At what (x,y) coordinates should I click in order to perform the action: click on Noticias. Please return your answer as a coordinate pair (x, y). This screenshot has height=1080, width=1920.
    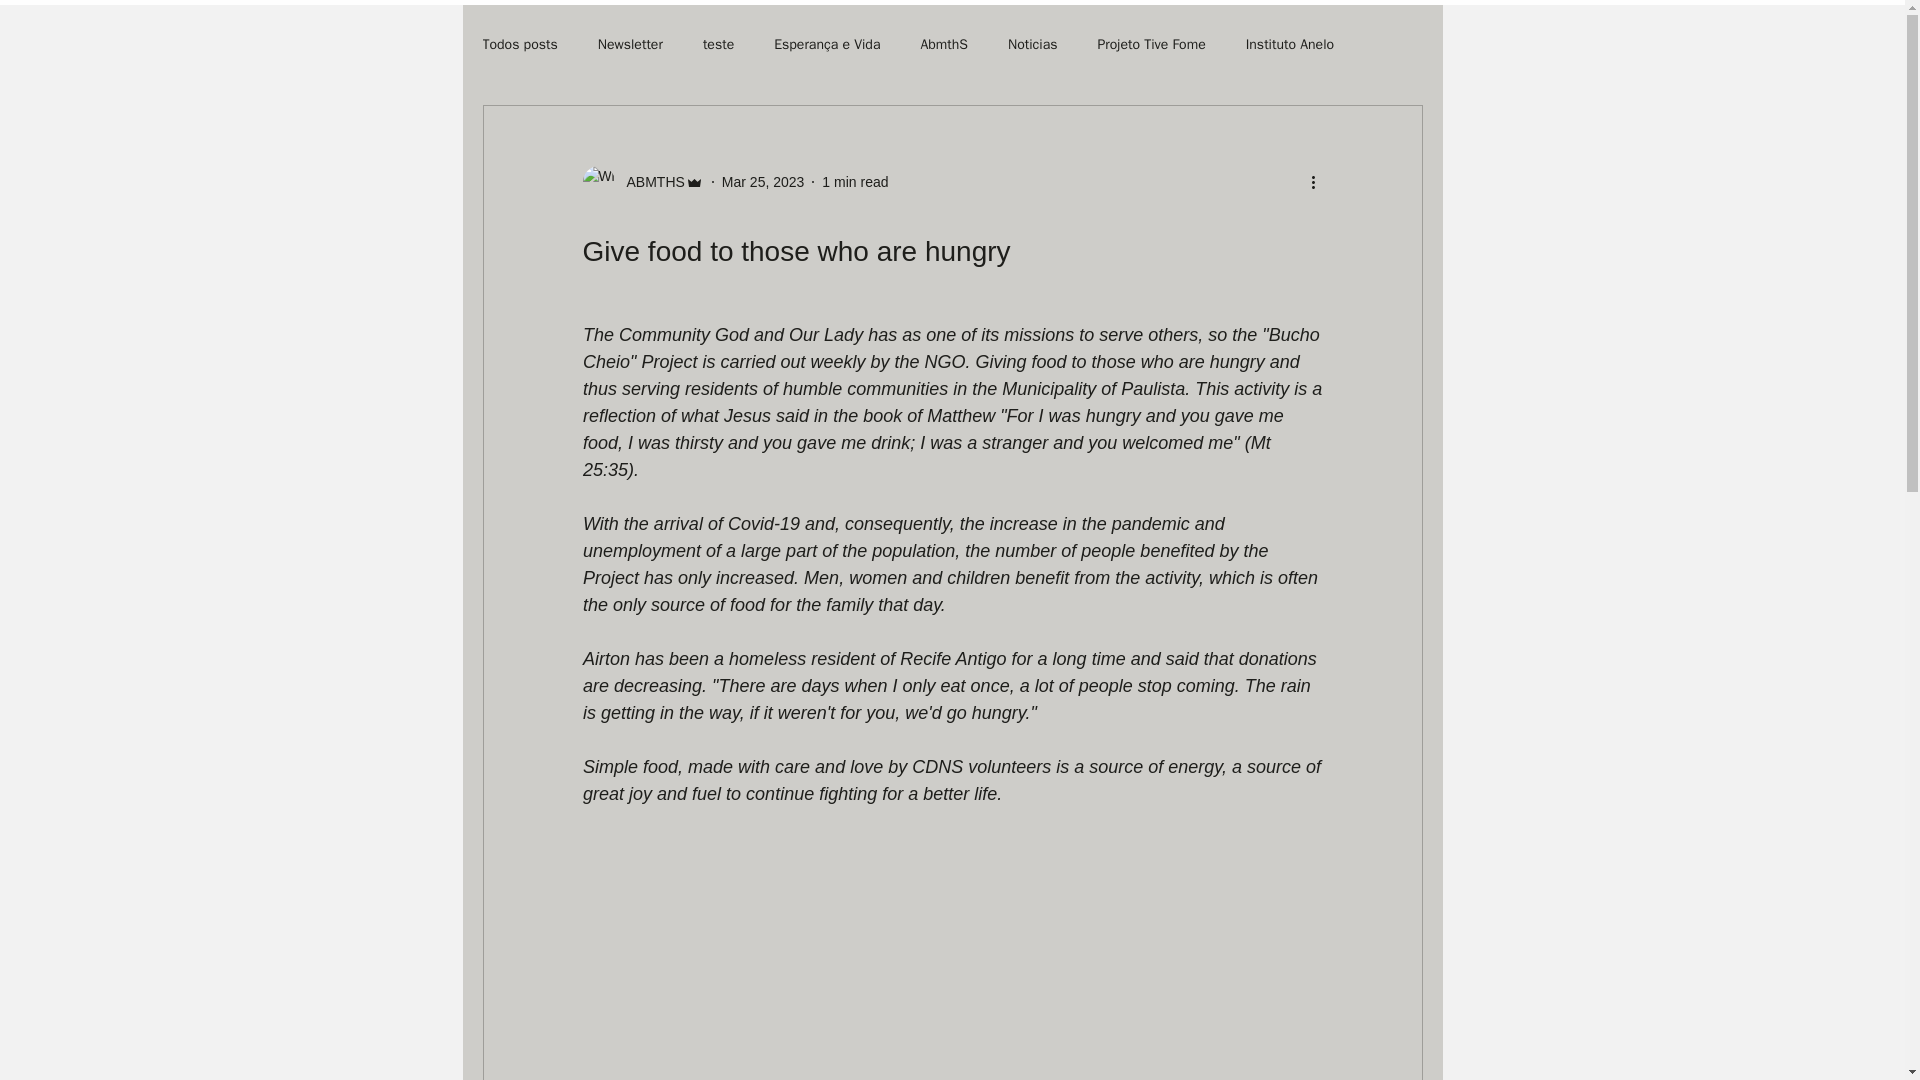
    Looking at the image, I should click on (1032, 44).